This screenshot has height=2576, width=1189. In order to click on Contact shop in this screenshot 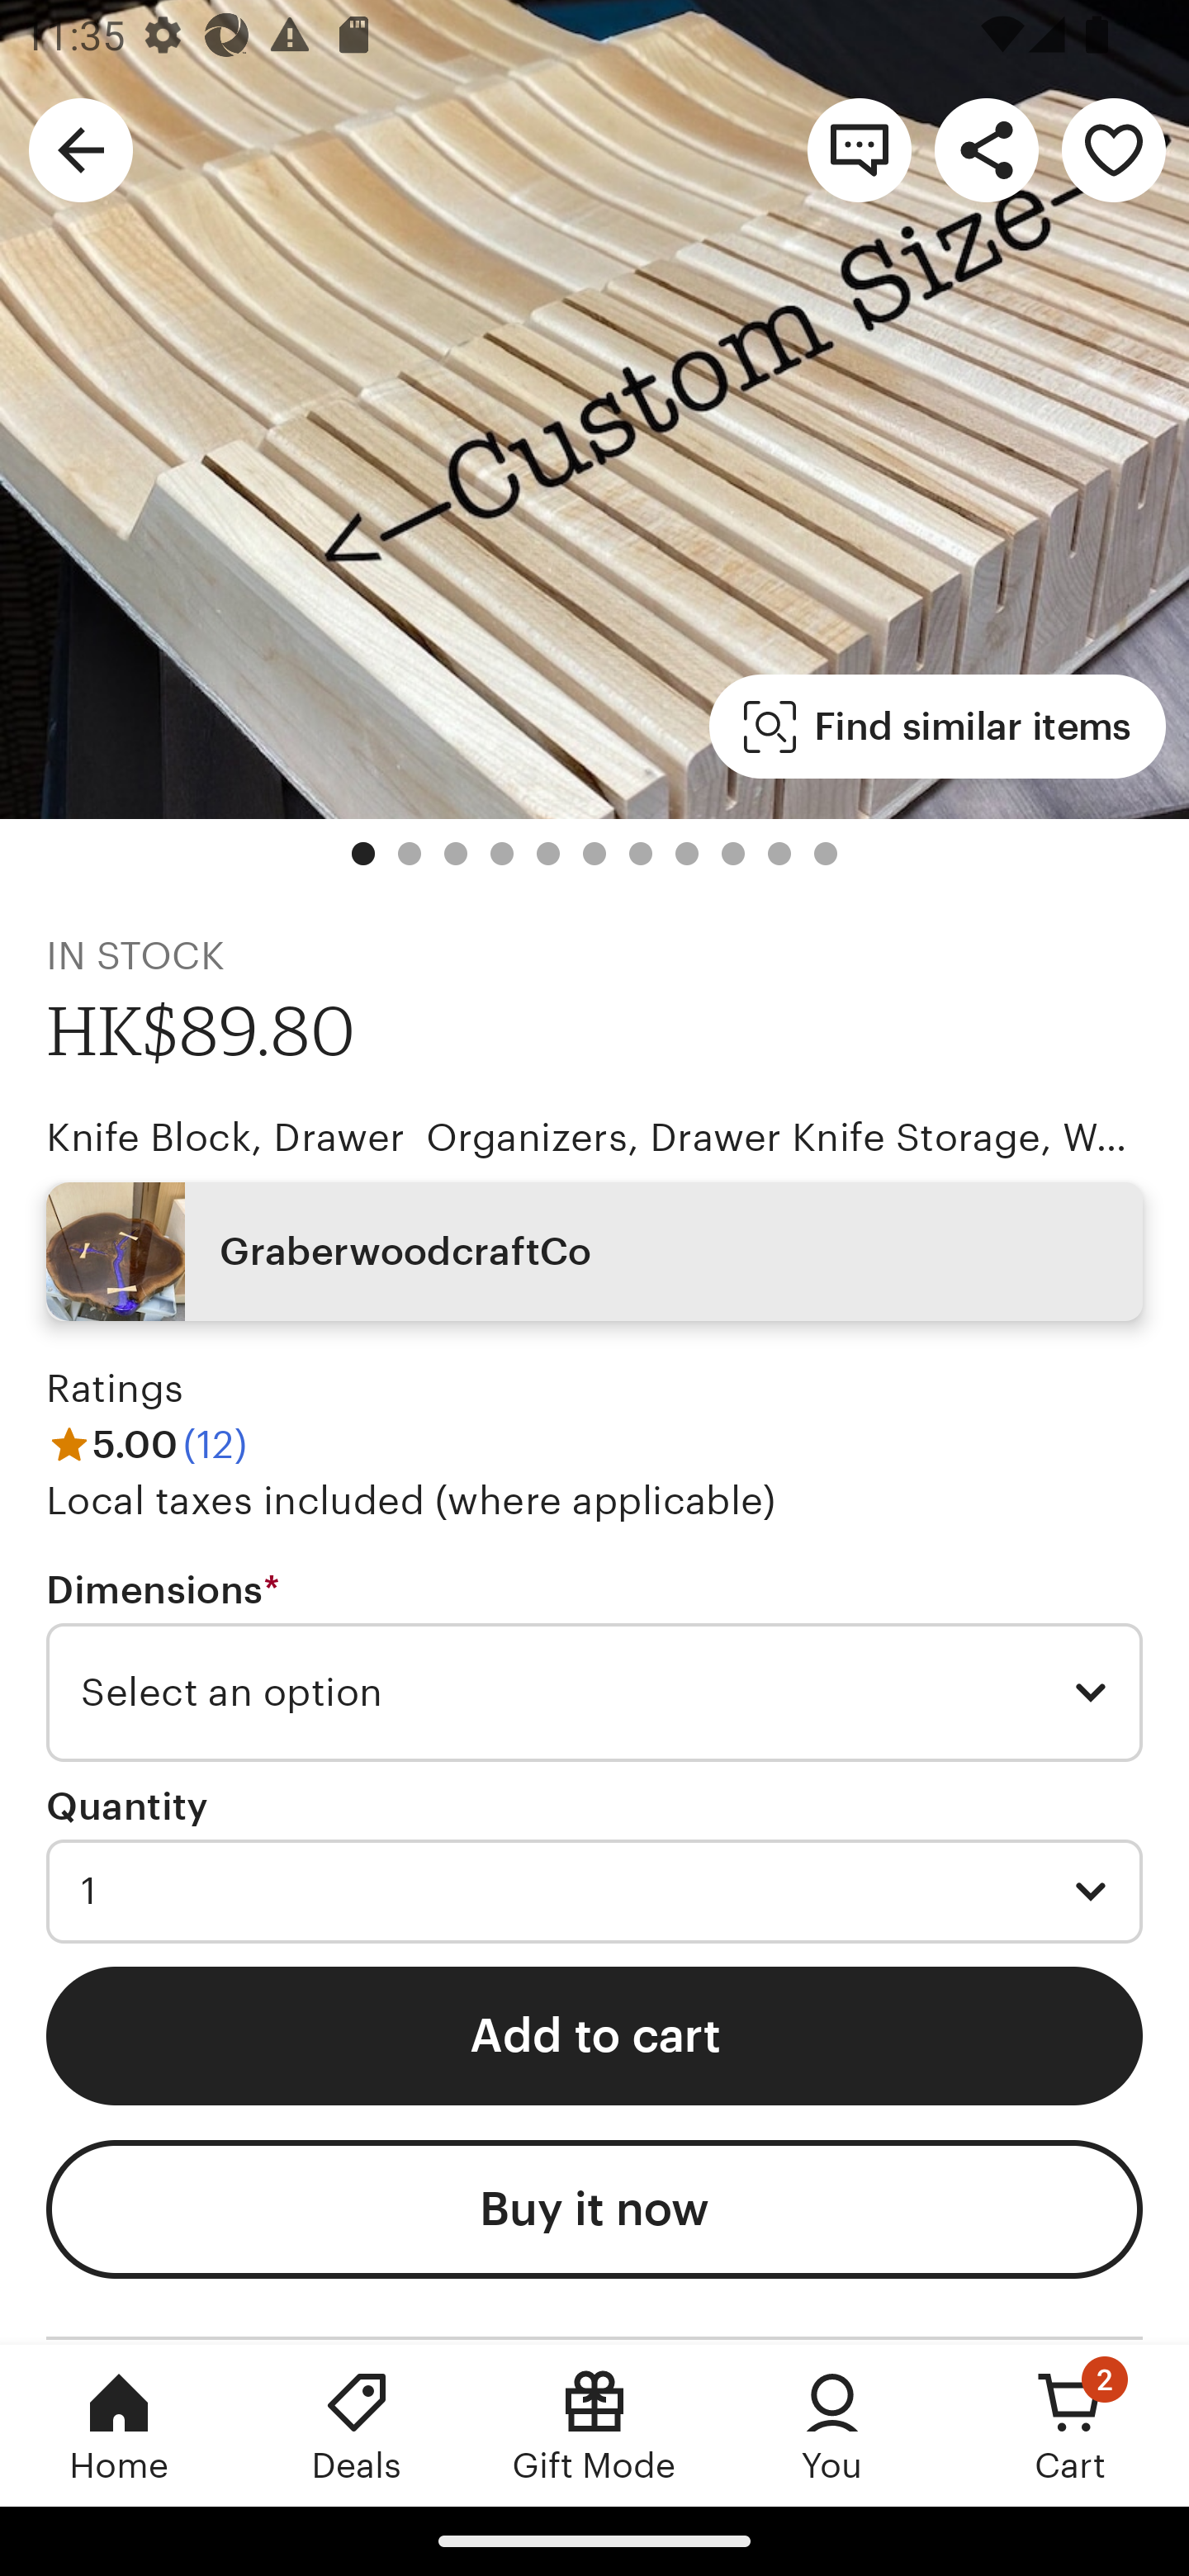, I will do `click(859, 149)`.